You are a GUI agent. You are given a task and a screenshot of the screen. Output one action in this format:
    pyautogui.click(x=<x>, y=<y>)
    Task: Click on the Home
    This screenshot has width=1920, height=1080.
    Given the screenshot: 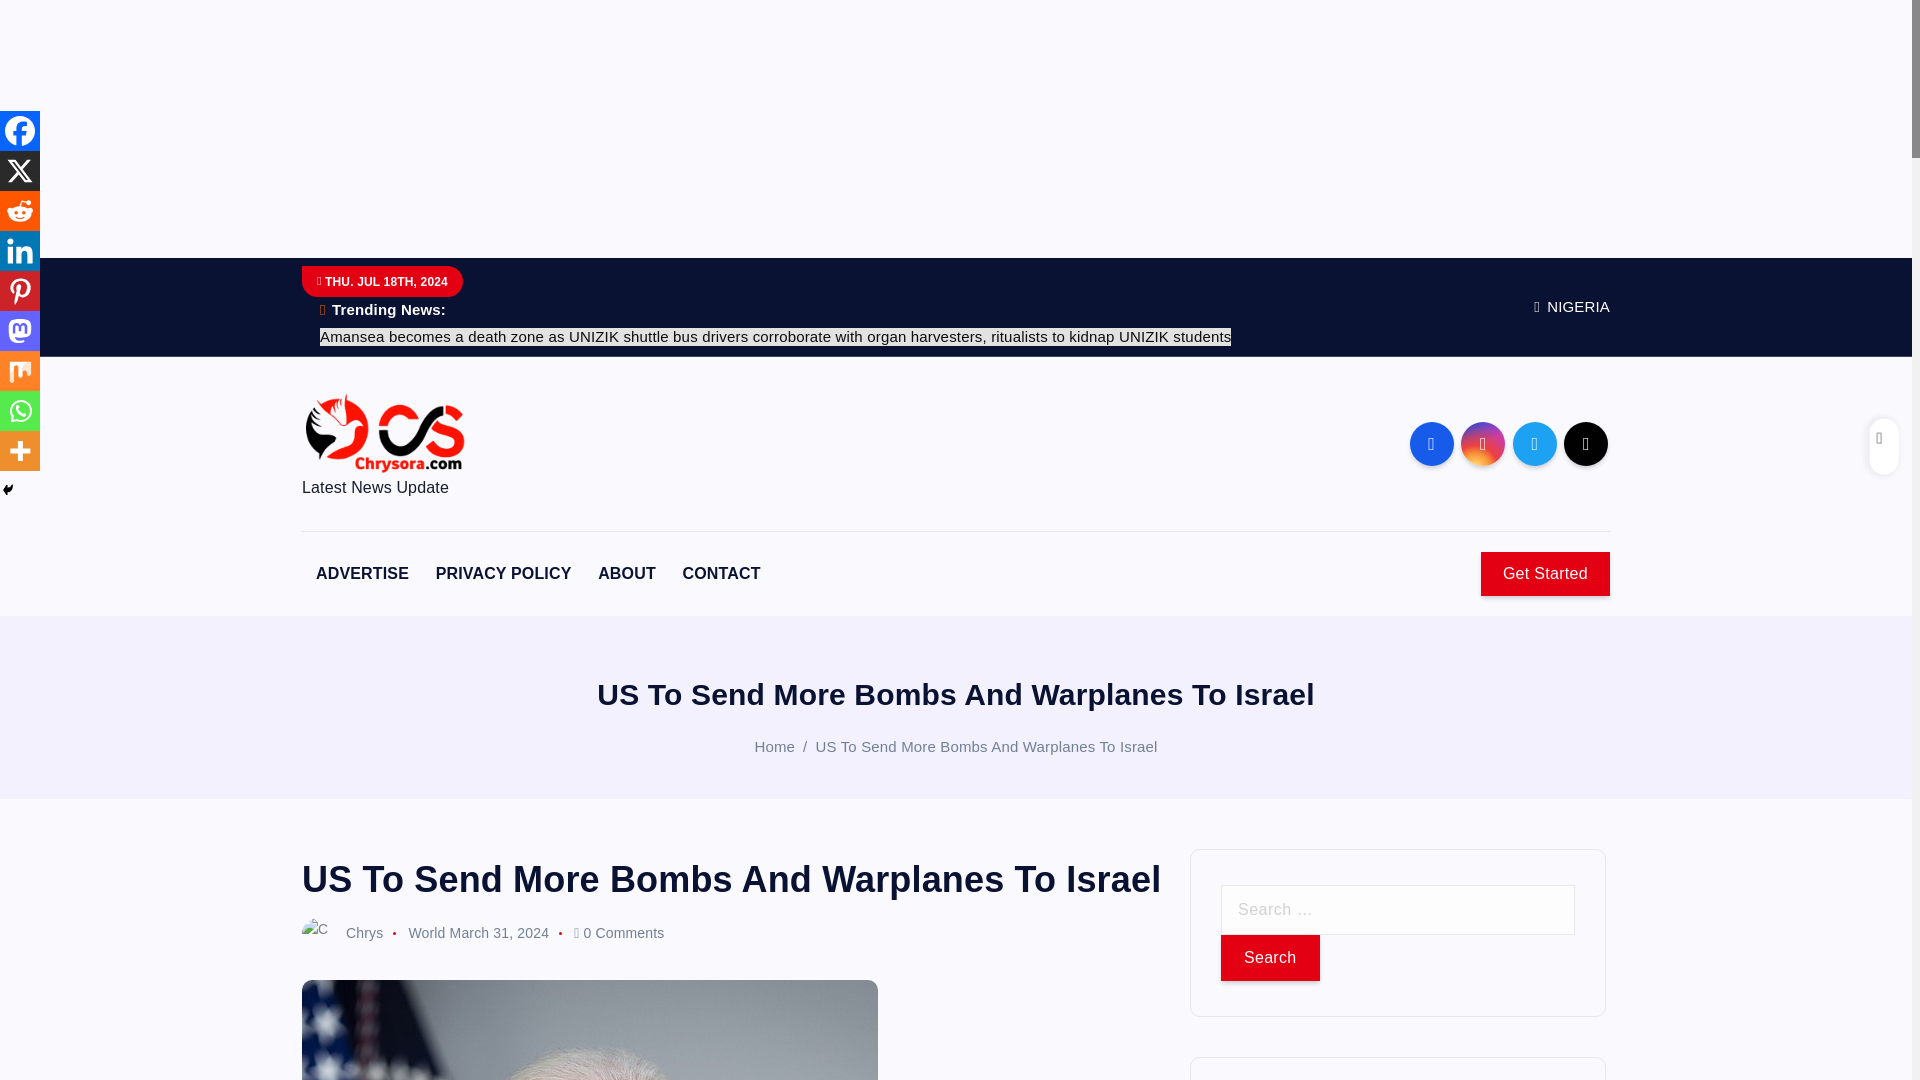 What is the action you would take?
    pyautogui.click(x=774, y=746)
    